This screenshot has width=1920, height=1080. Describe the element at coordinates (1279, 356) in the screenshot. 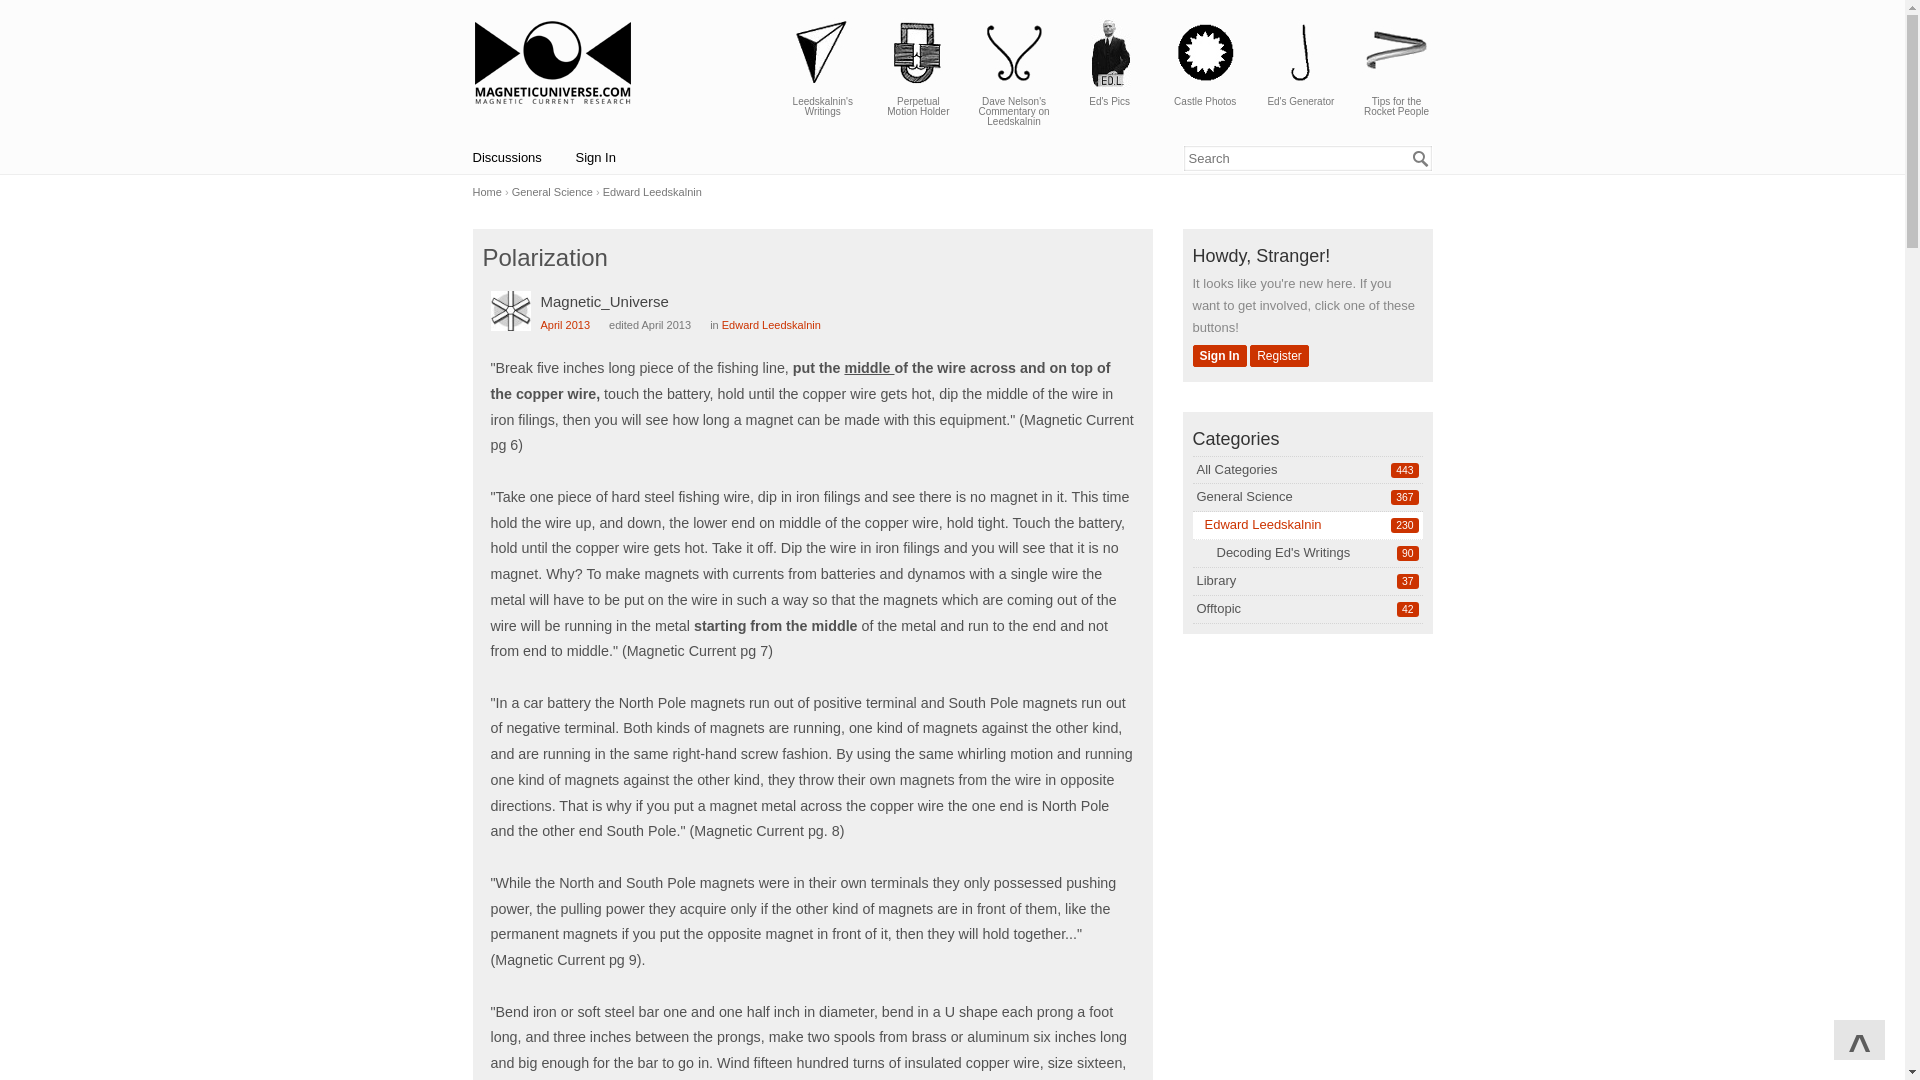

I see `42 discussions` at that location.